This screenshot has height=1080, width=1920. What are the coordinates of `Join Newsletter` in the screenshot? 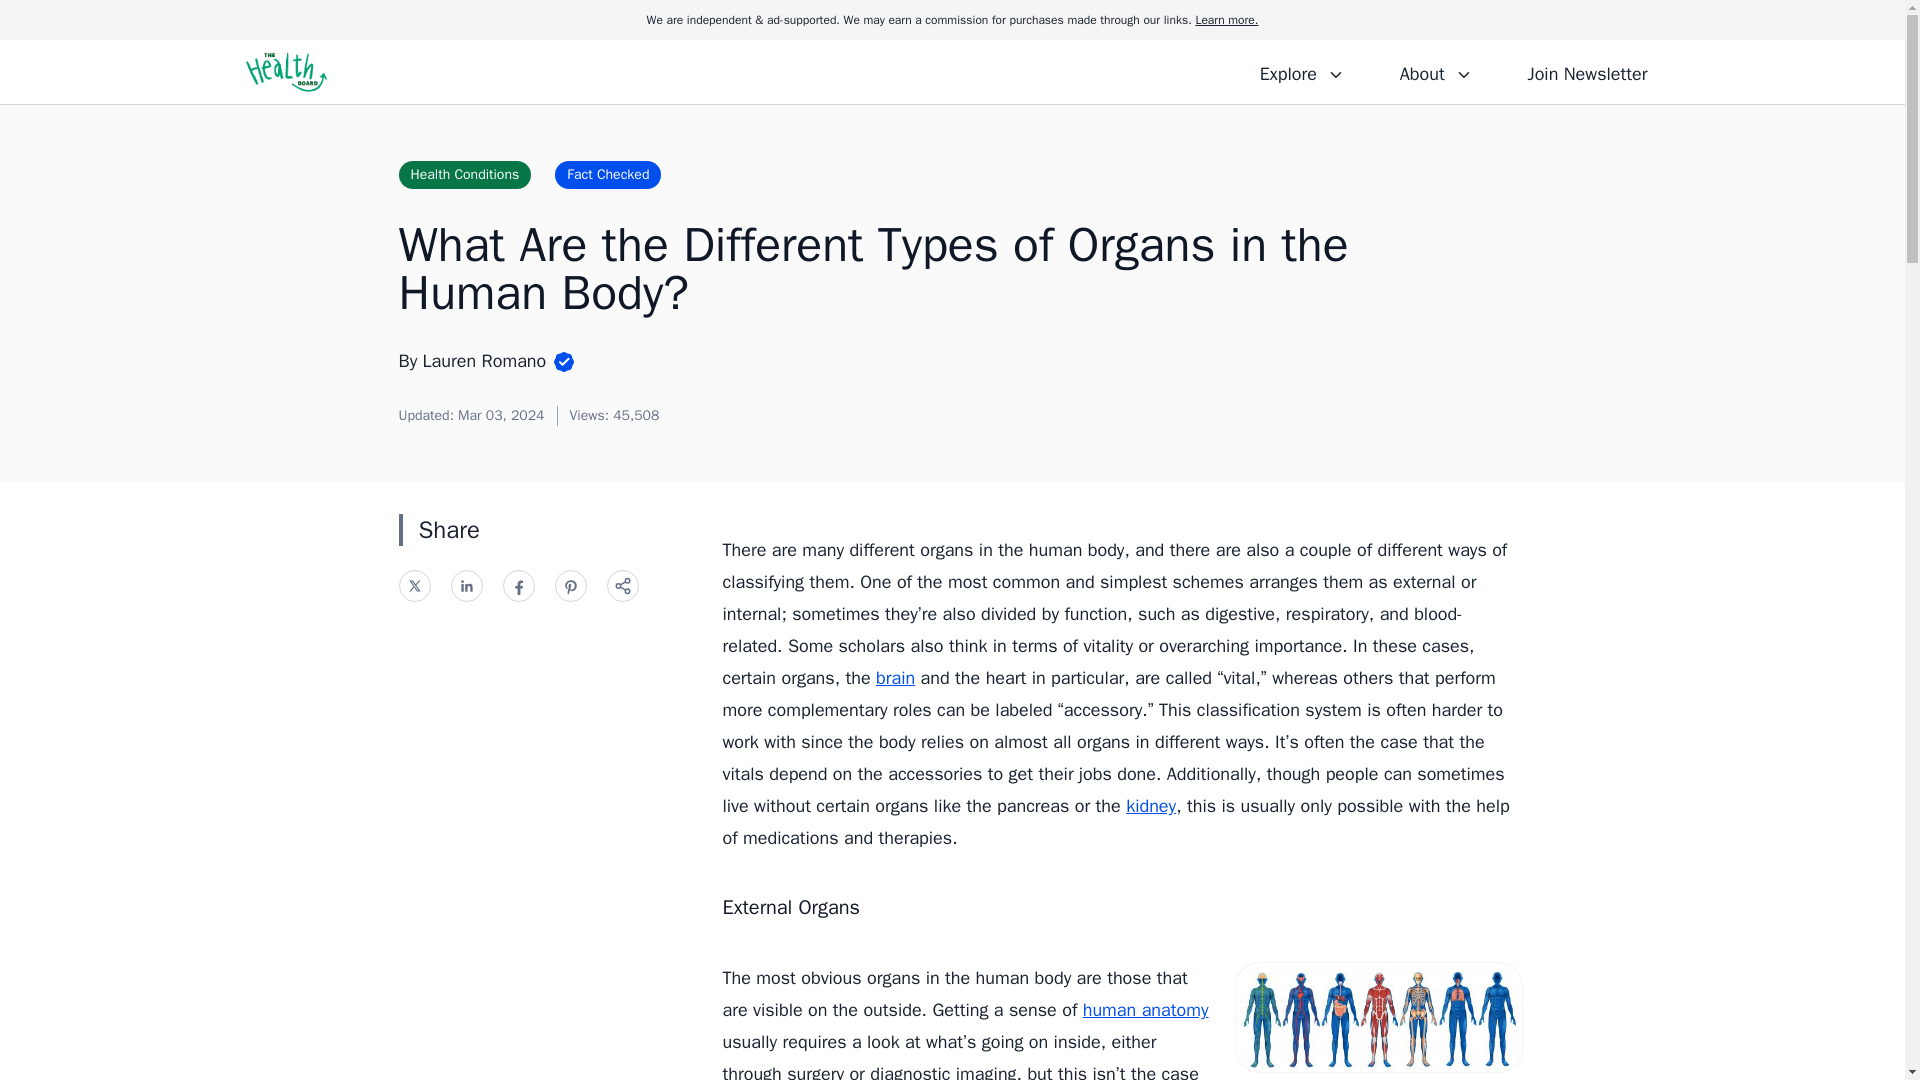 It's located at (1586, 71).